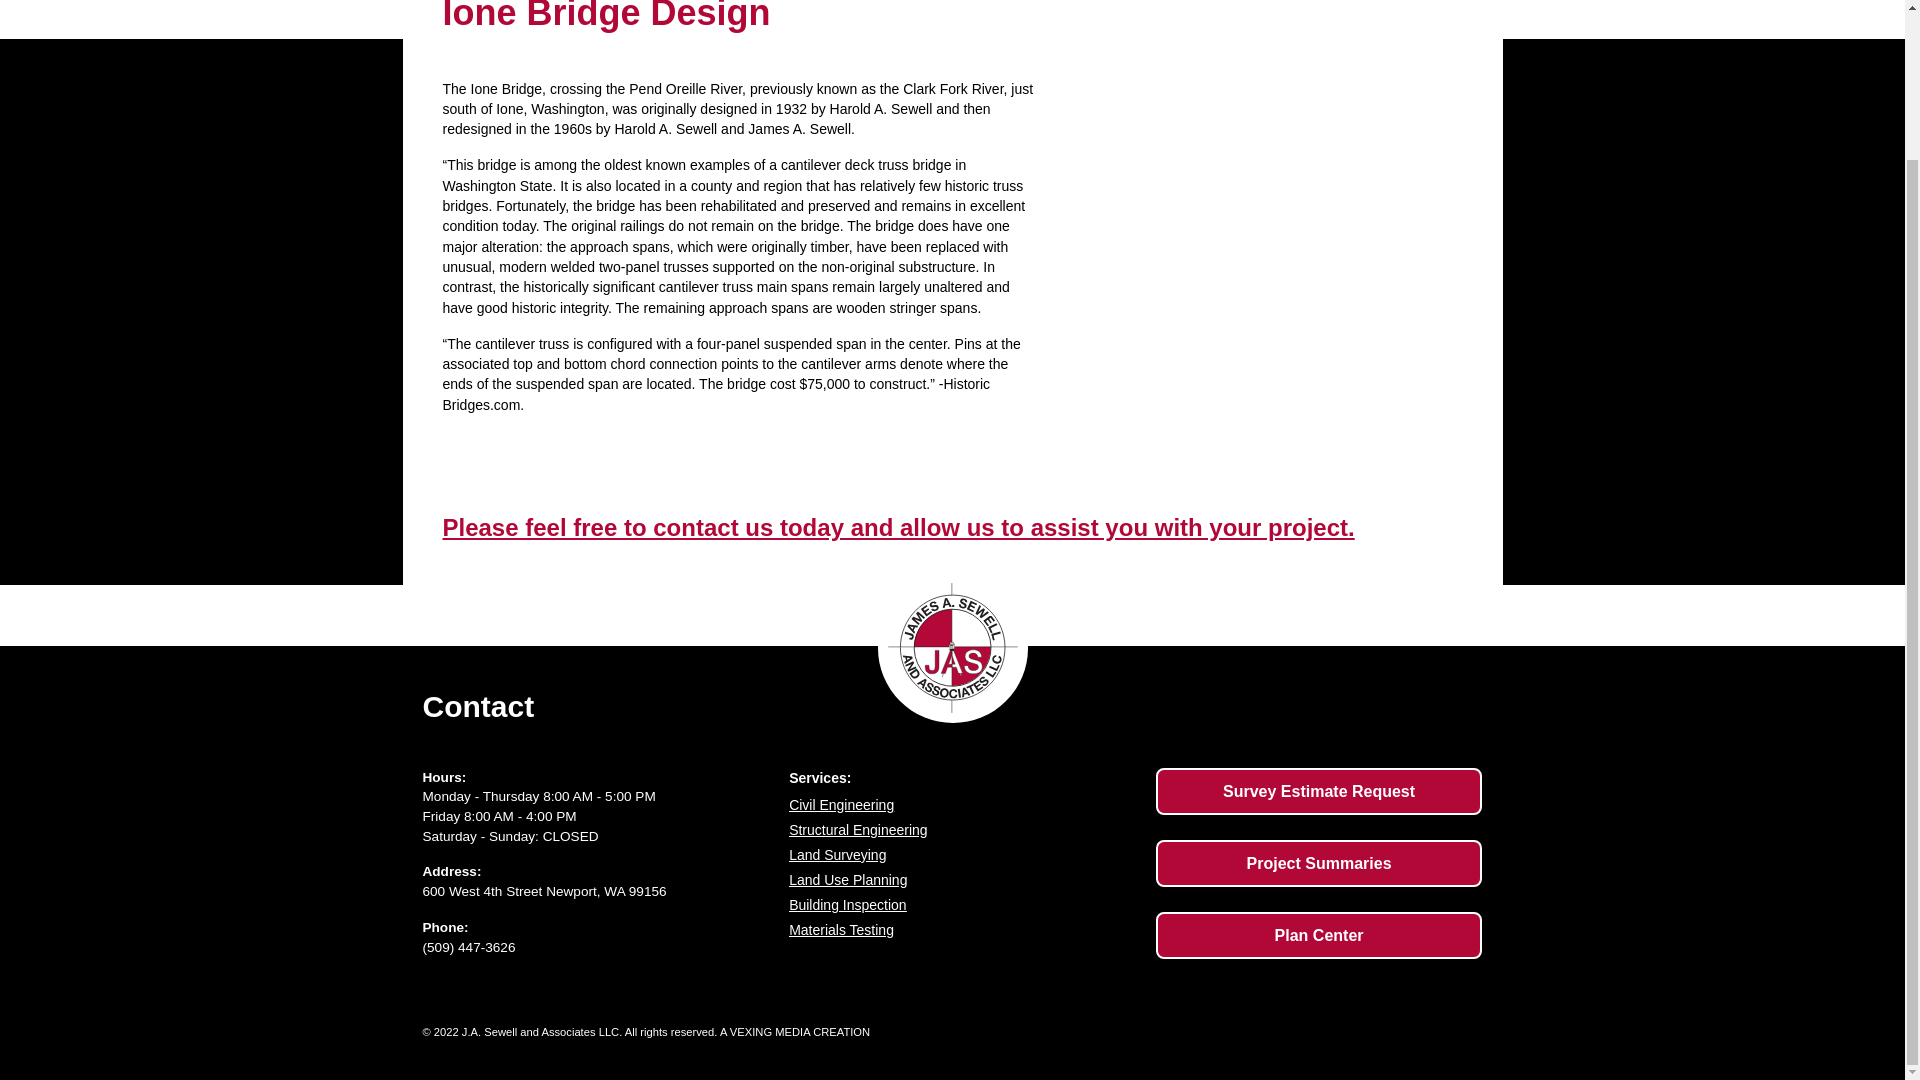  I want to click on logo-jas, so click(952, 648).